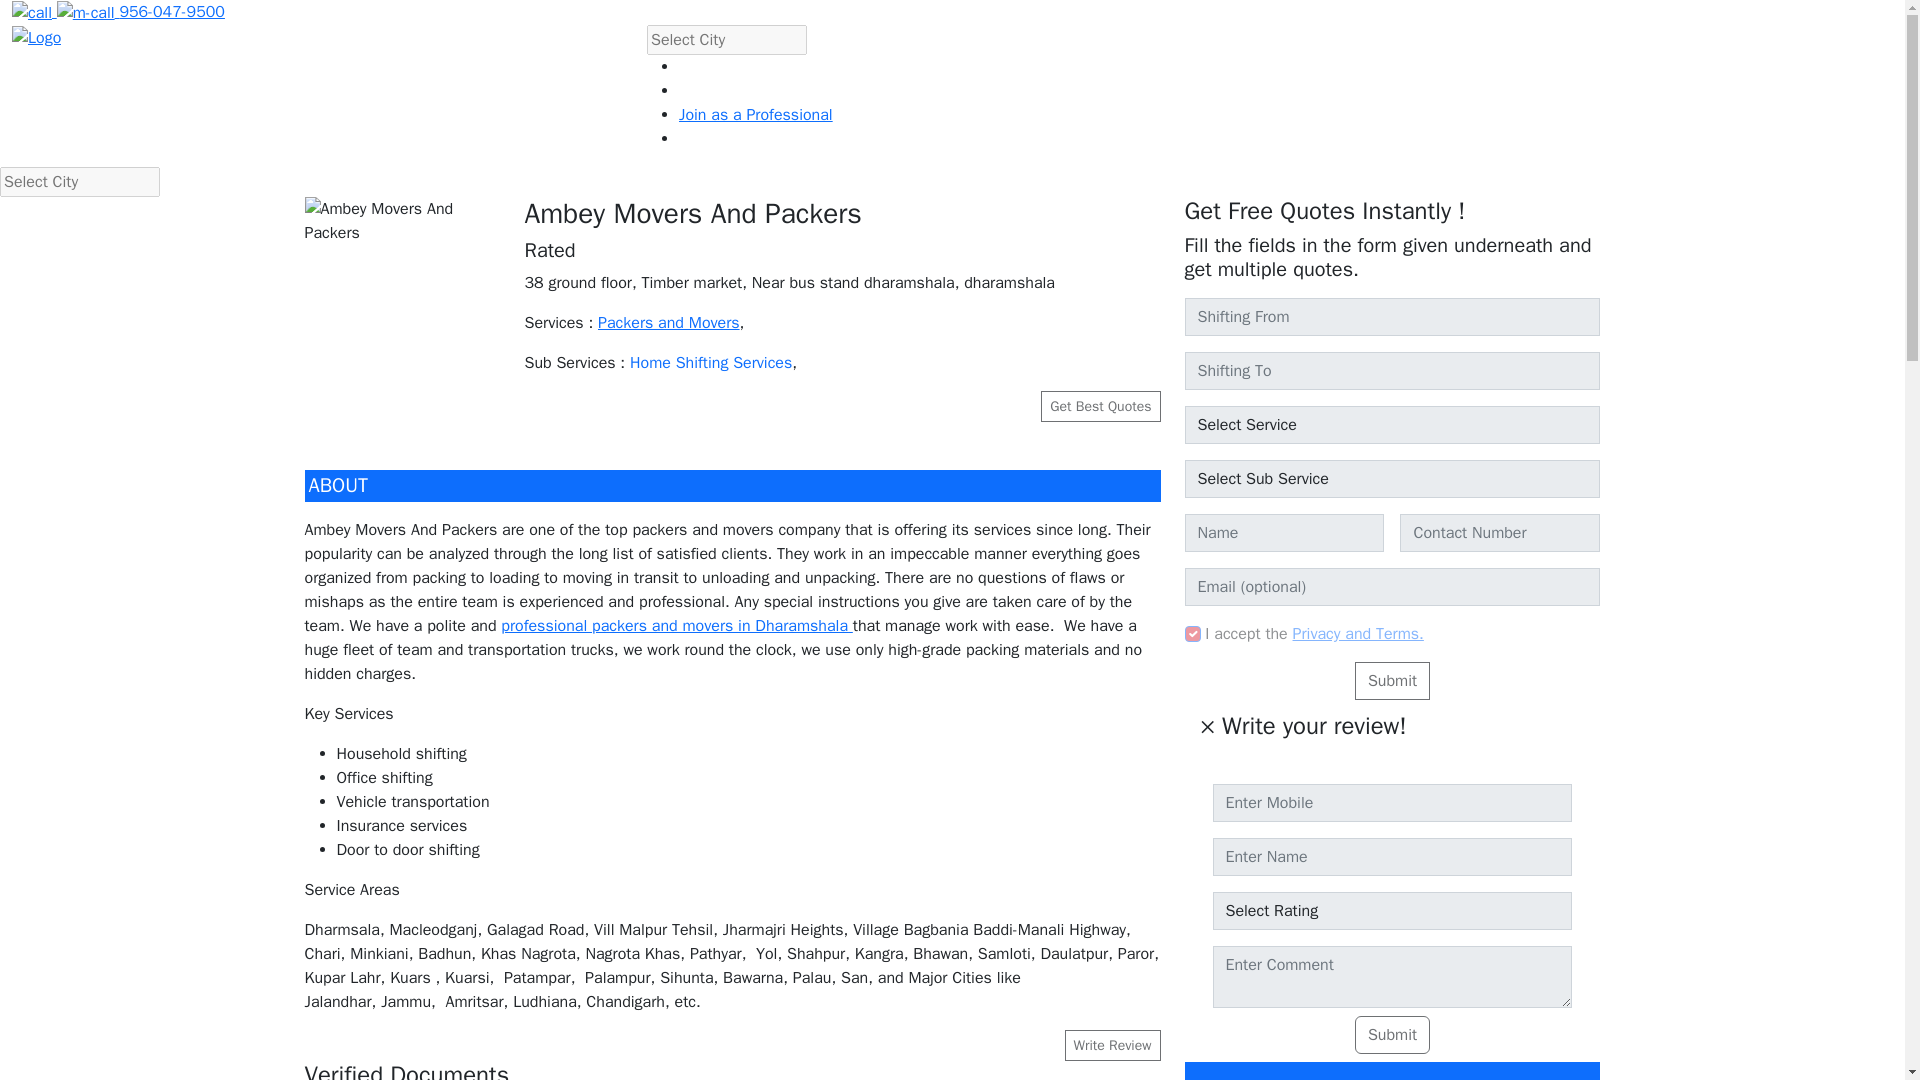 The image size is (1920, 1080). Describe the element at coordinates (1192, 634) in the screenshot. I see `Home Shifting Services` at that location.